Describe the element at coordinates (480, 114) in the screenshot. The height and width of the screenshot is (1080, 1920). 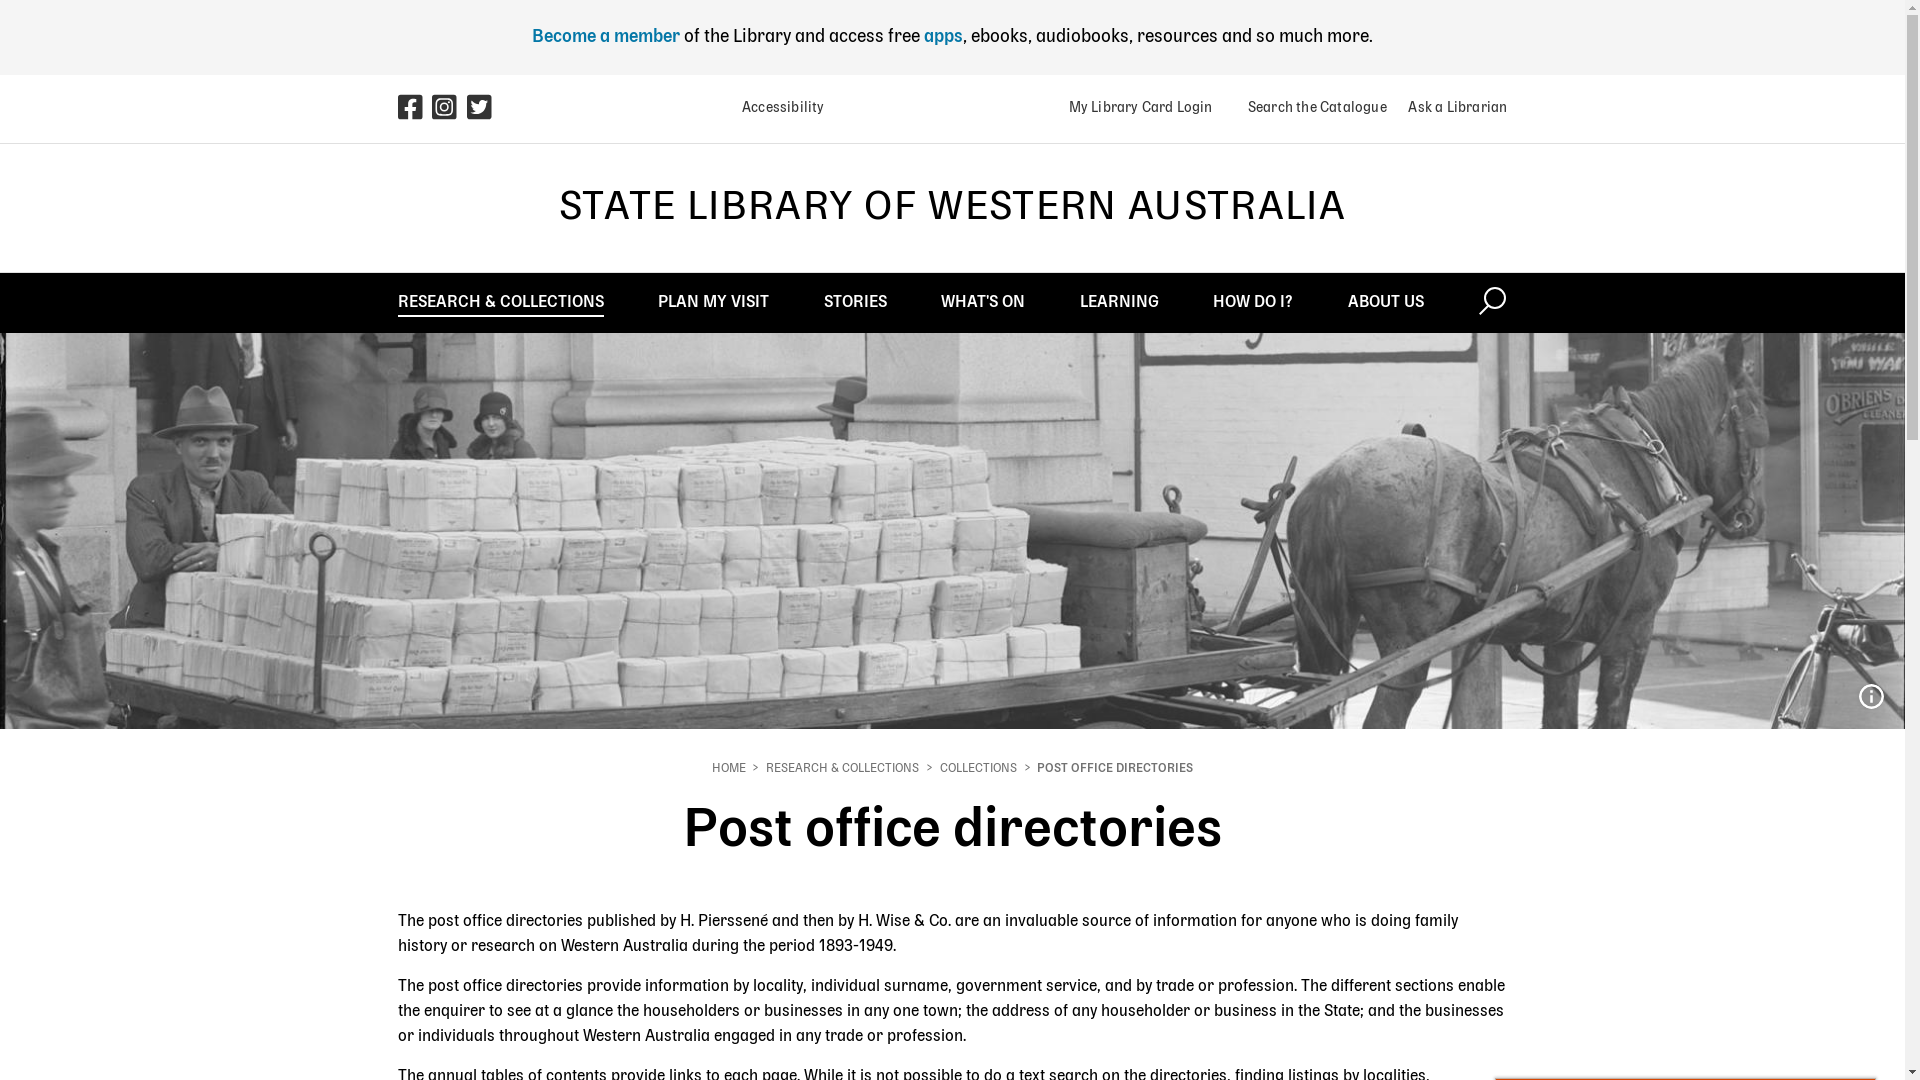
I see `Twitter` at that location.